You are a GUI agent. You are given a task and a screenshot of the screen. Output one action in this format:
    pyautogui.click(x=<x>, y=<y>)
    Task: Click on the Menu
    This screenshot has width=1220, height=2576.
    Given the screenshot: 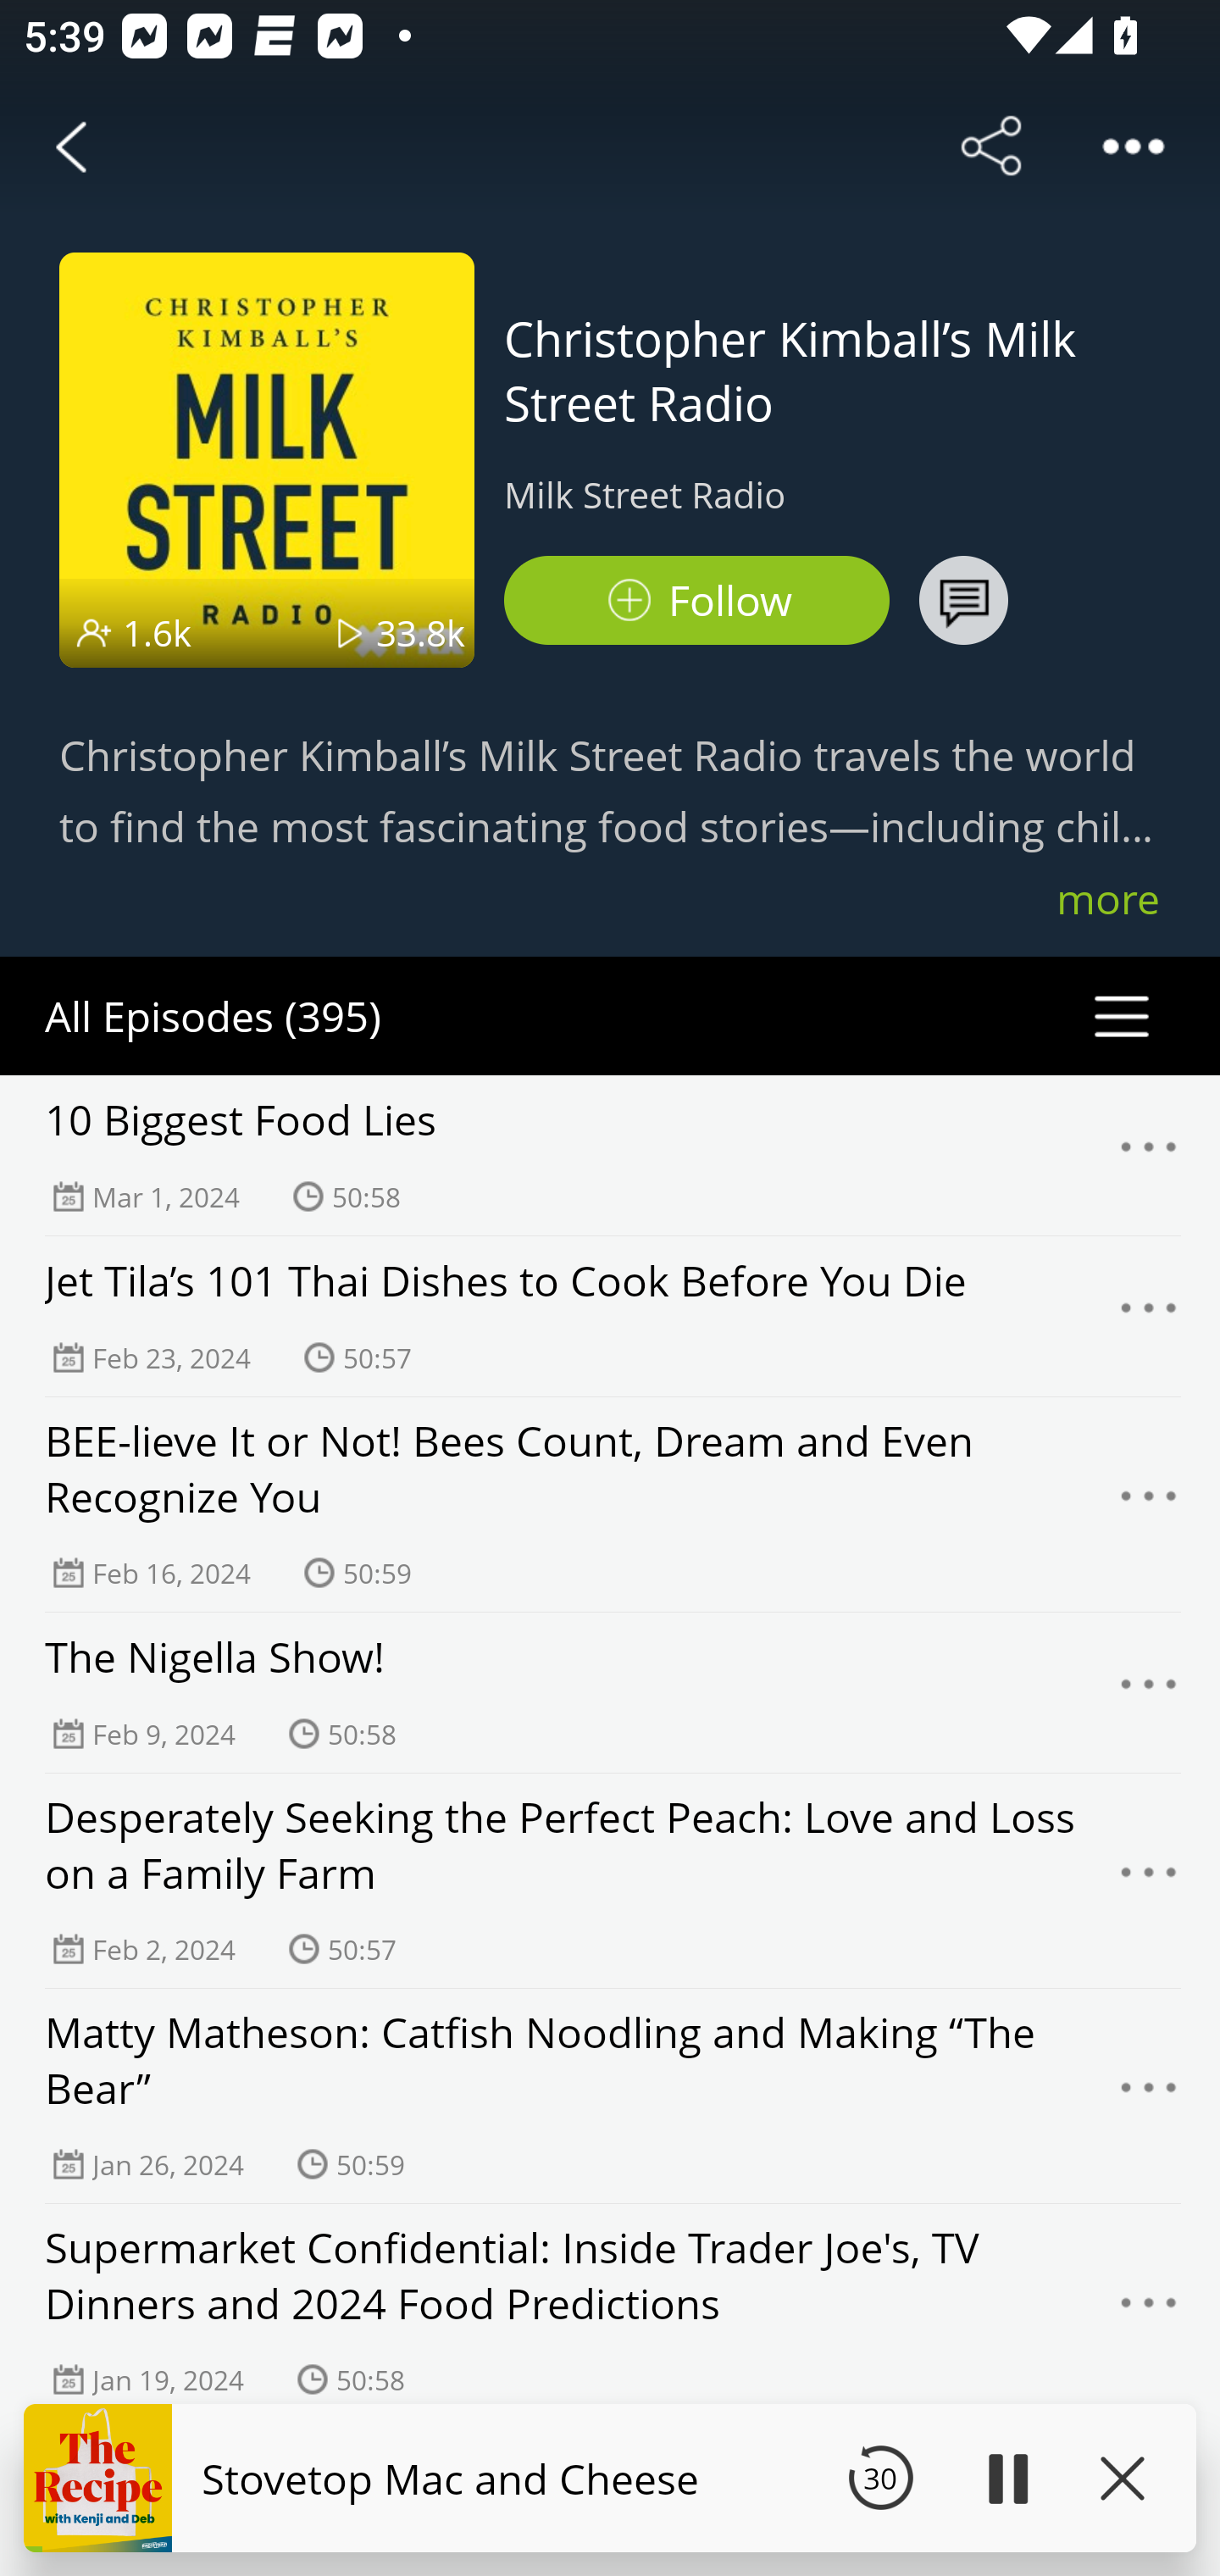 What is the action you would take?
    pyautogui.click(x=1149, y=2095)
    